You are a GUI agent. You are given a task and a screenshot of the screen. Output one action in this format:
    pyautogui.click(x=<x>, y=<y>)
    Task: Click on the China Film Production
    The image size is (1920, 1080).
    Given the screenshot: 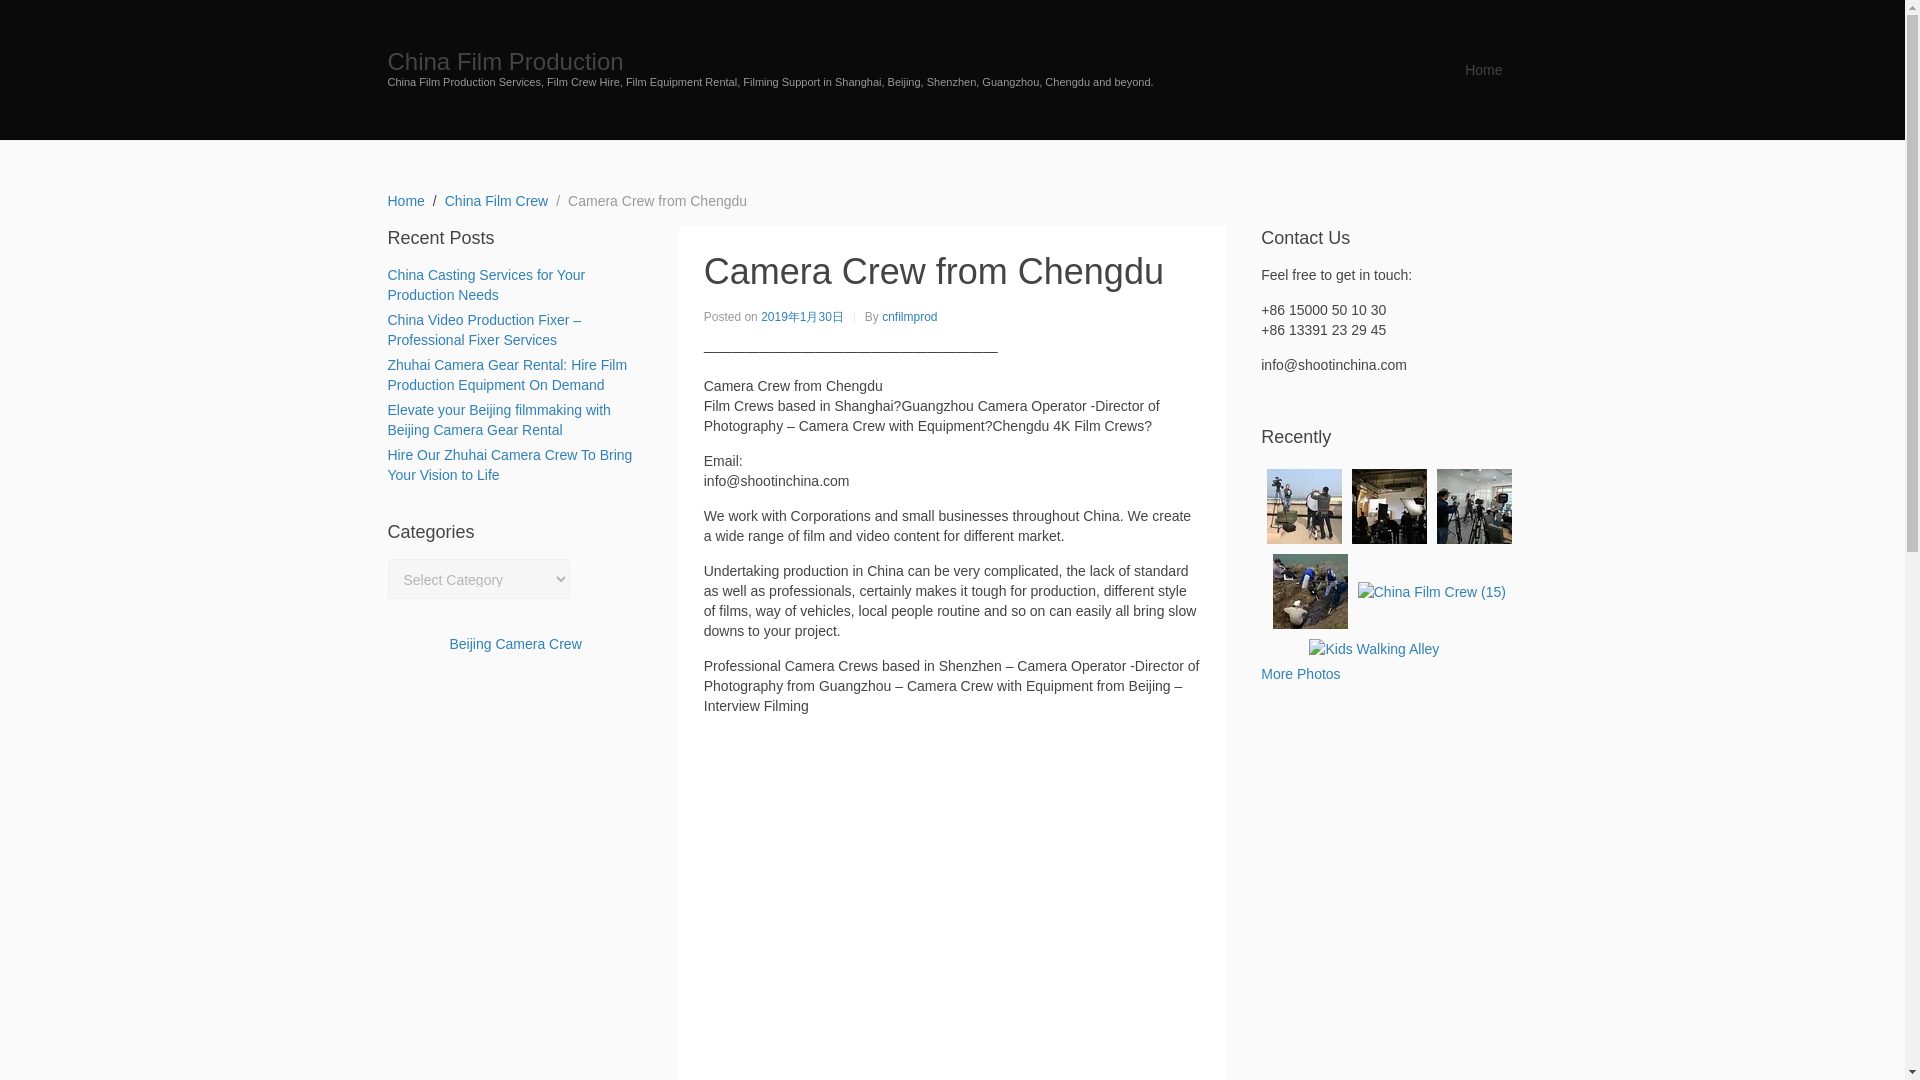 What is the action you would take?
    pyautogui.click(x=506, y=60)
    